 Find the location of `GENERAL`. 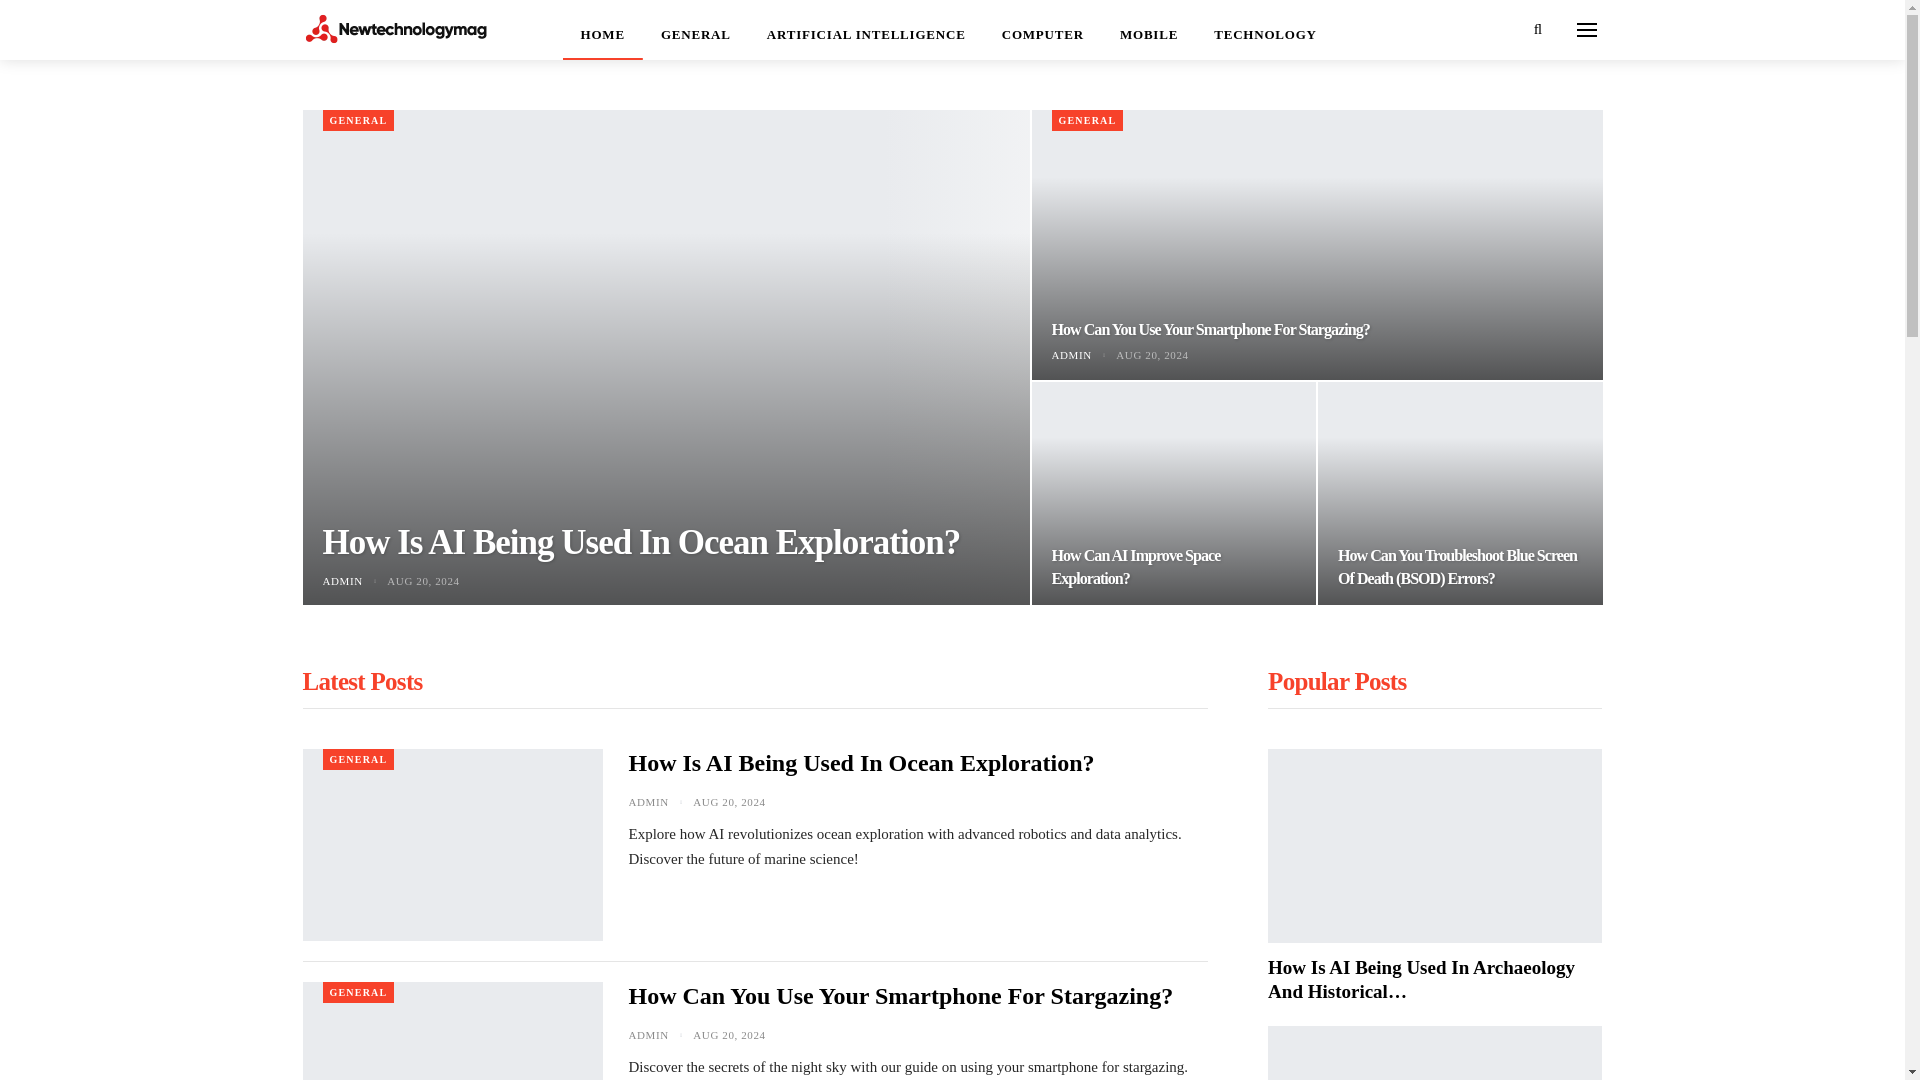

GENERAL is located at coordinates (358, 760).